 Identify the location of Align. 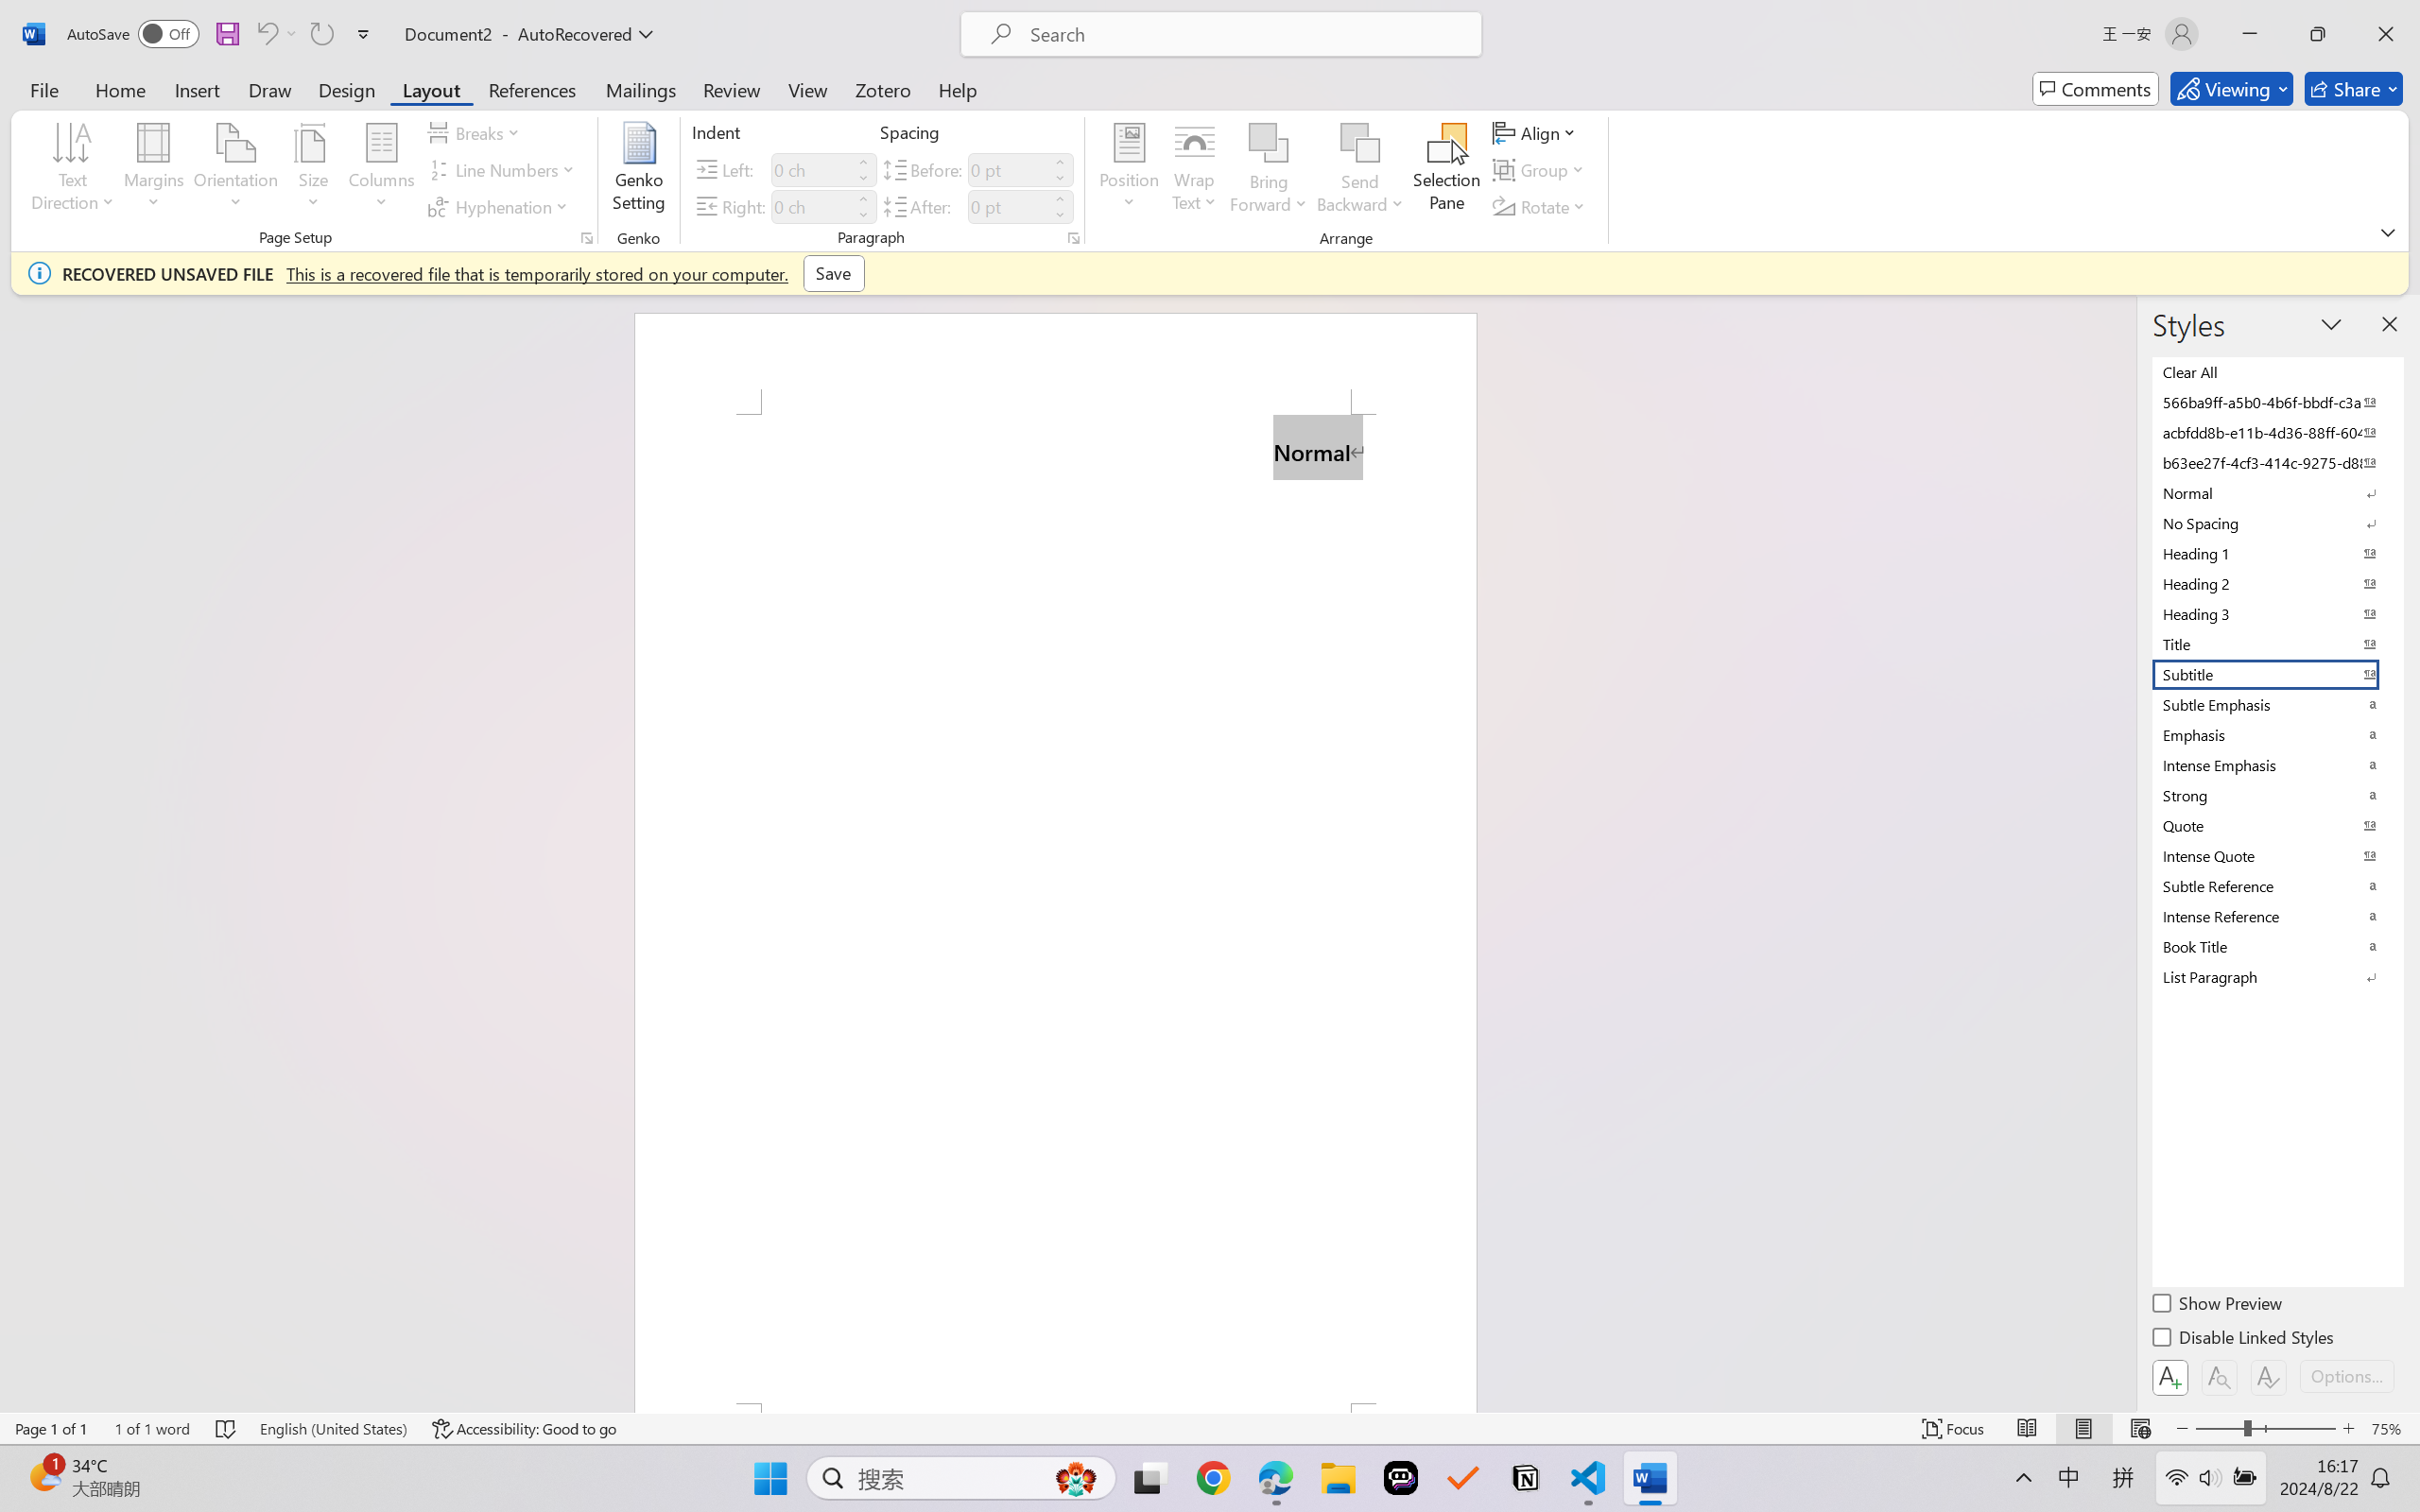
(1536, 132).